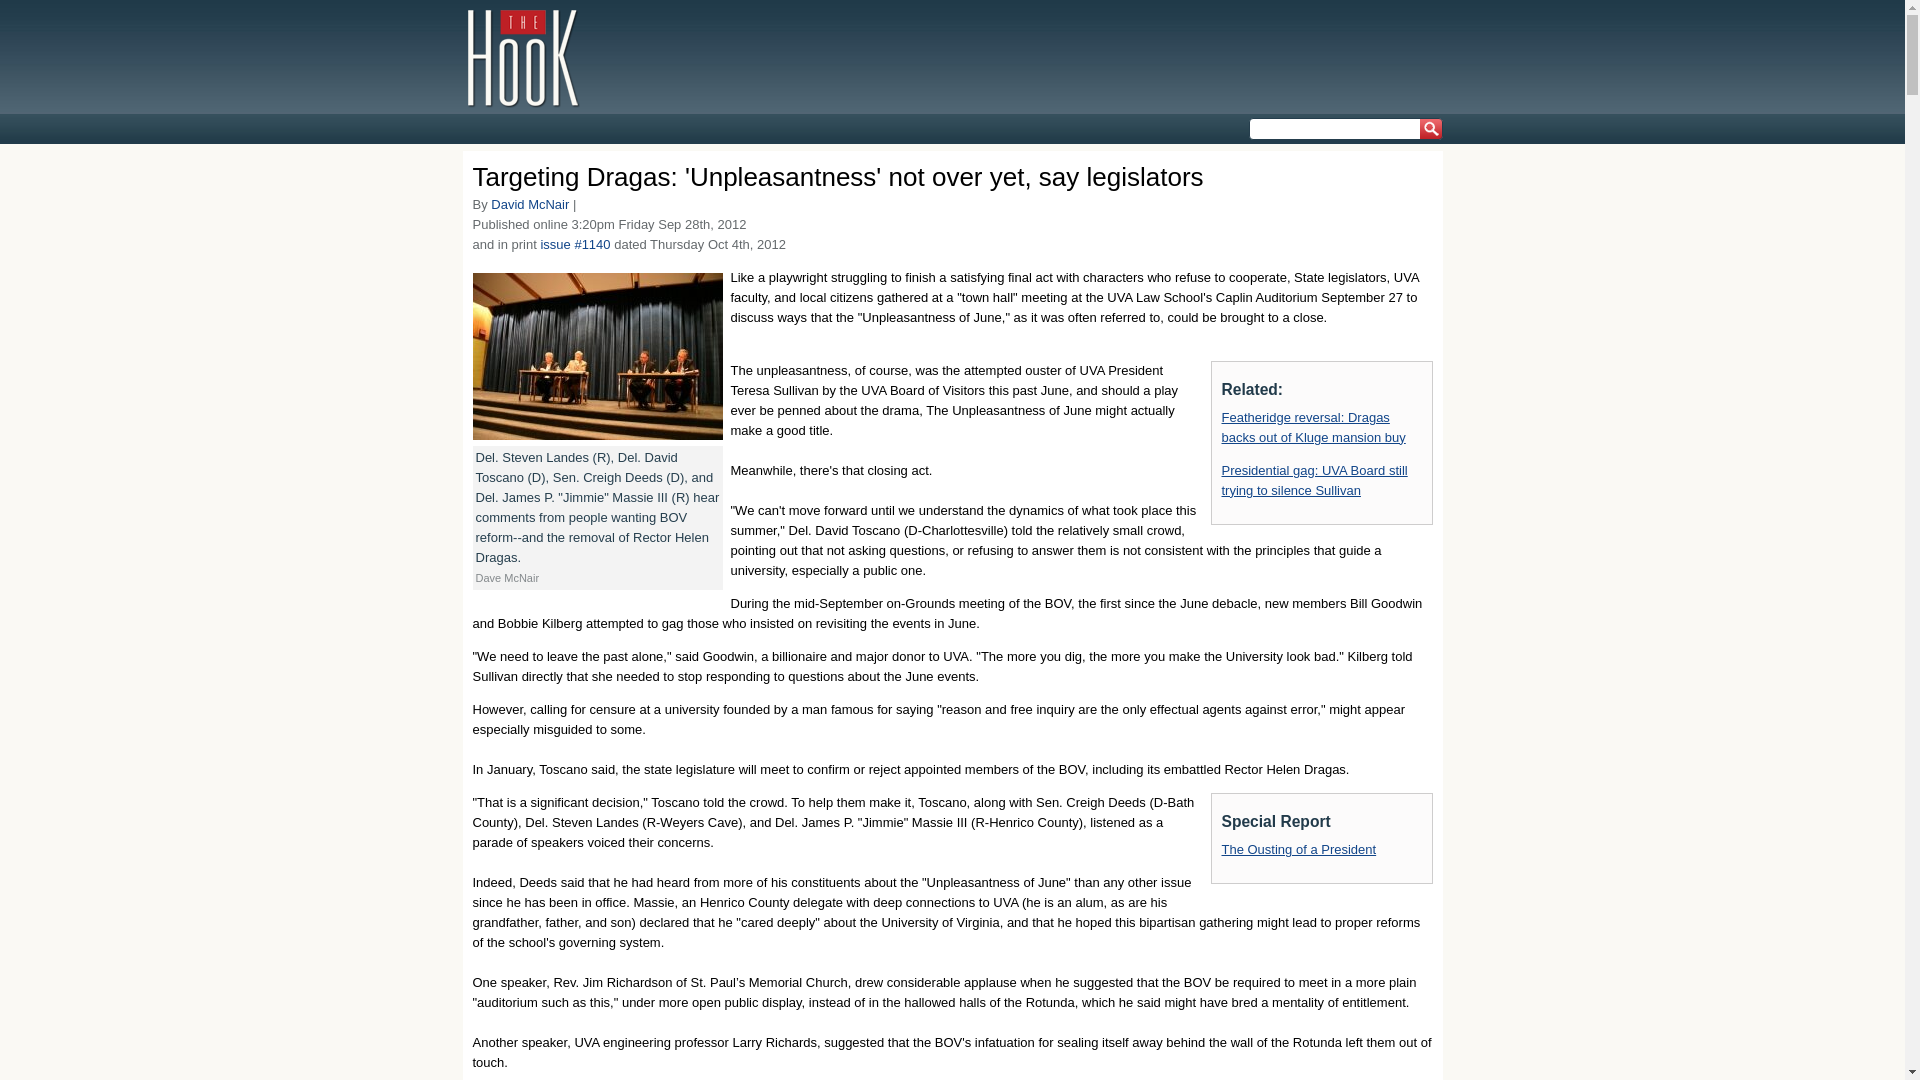  What do you see at coordinates (1314, 480) in the screenshot?
I see `Presidential gag: UVA Board still trying to silence Sullivan` at bounding box center [1314, 480].